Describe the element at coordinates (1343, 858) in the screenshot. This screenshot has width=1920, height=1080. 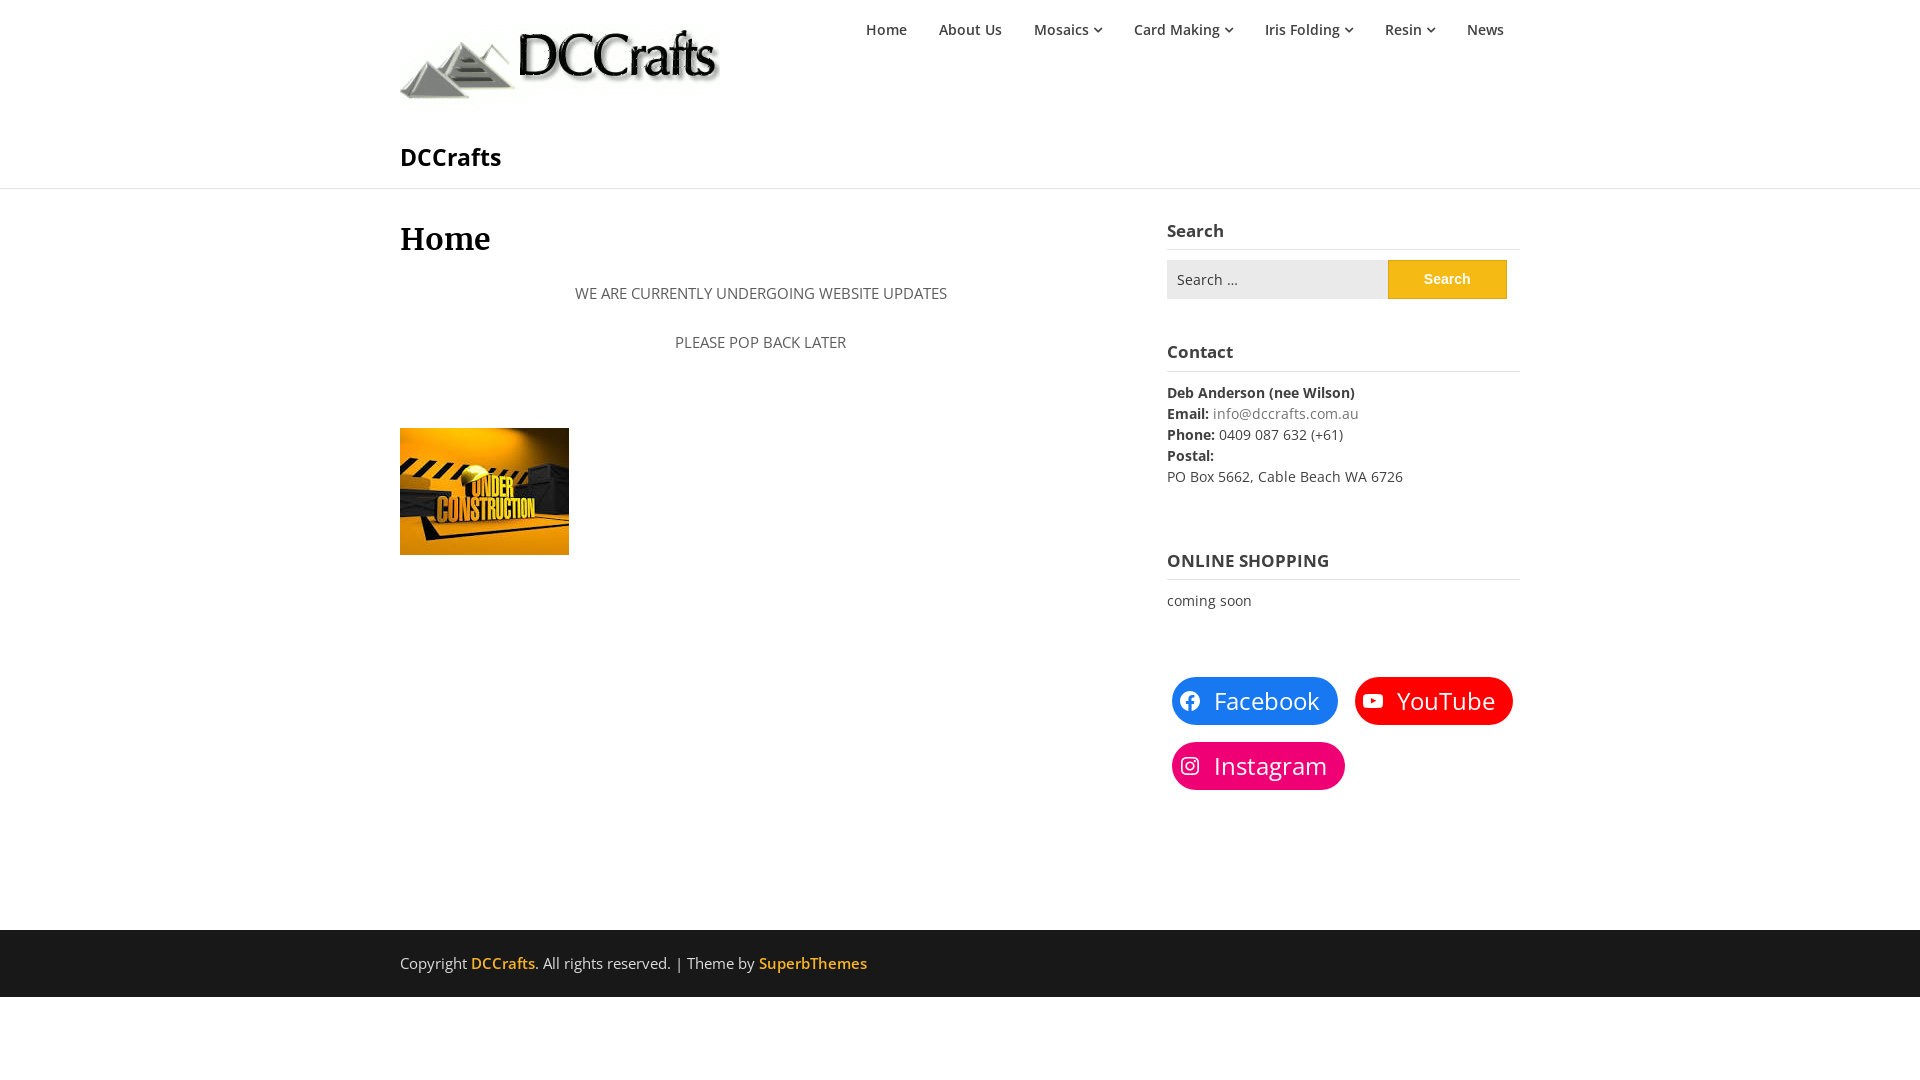
I see `NEWSLETTER SIGN UP` at that location.